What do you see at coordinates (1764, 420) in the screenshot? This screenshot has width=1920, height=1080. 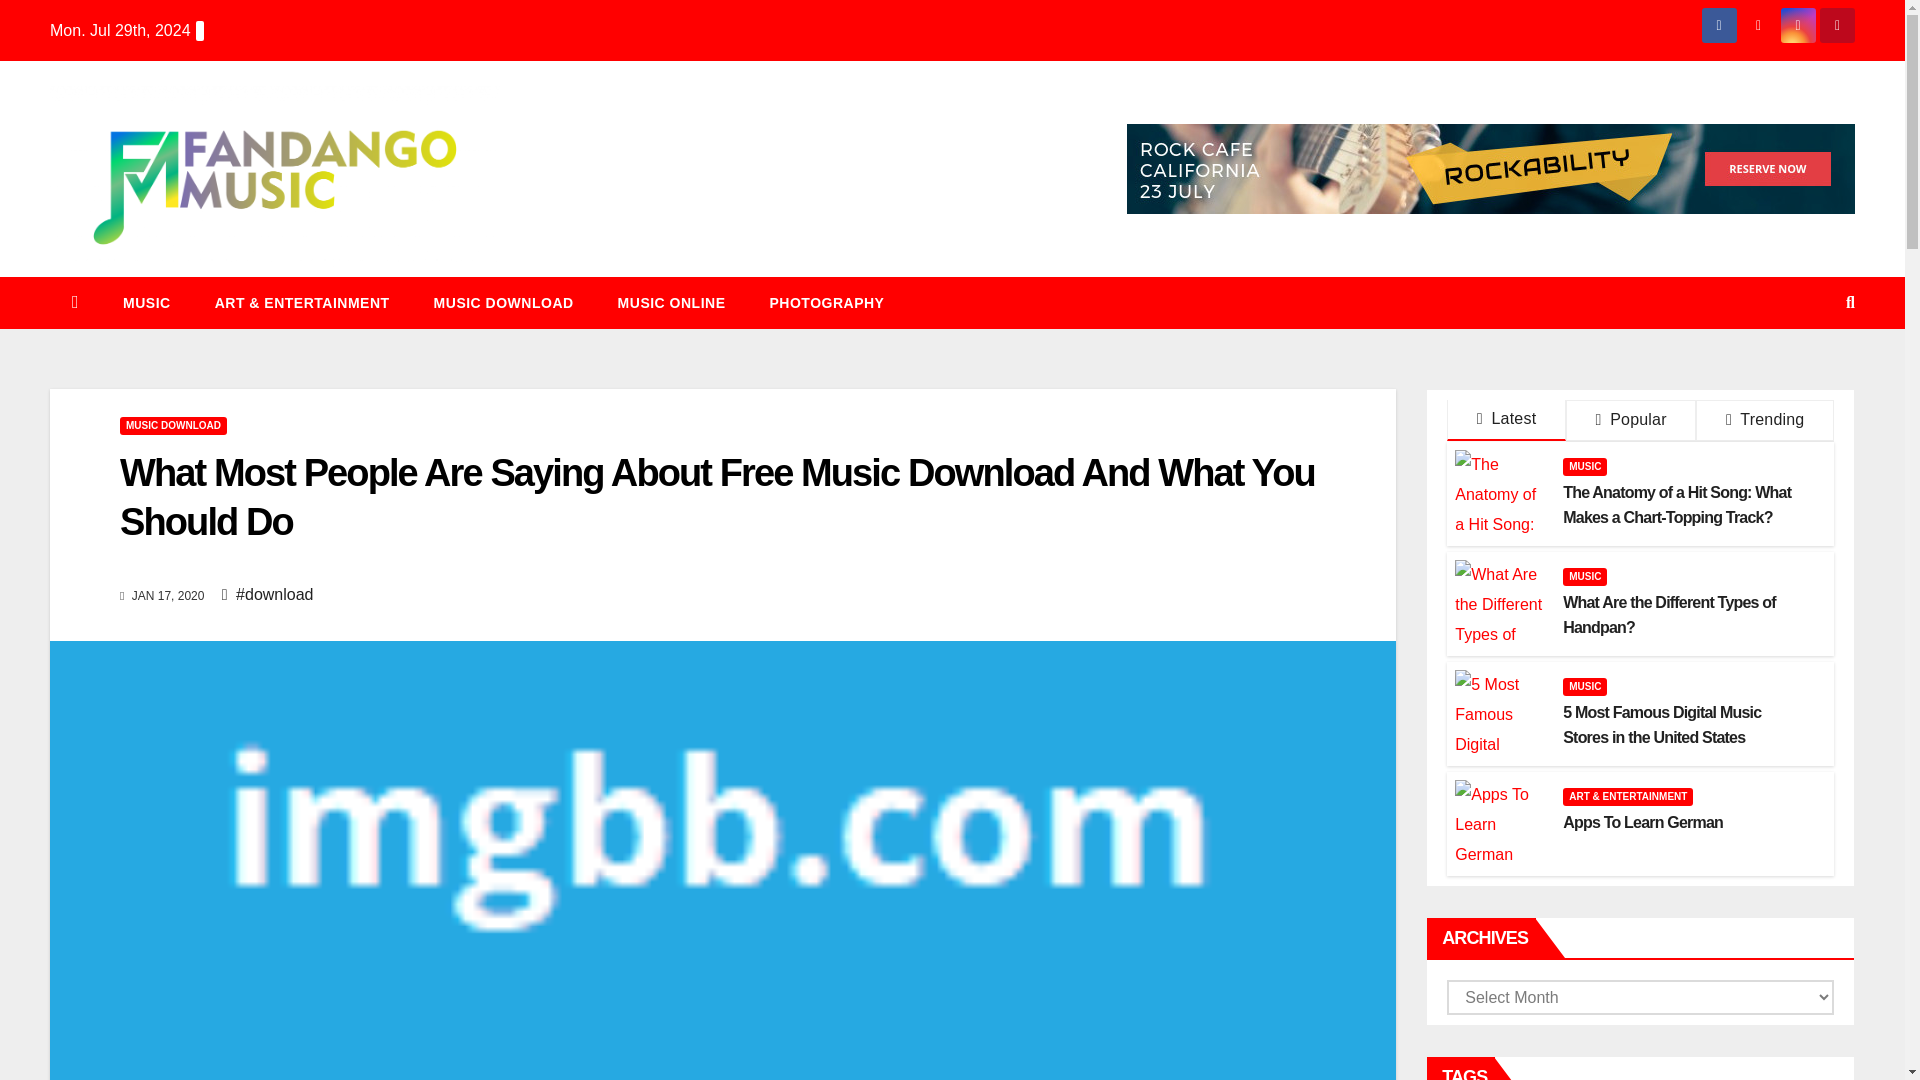 I see `Trending` at bounding box center [1764, 420].